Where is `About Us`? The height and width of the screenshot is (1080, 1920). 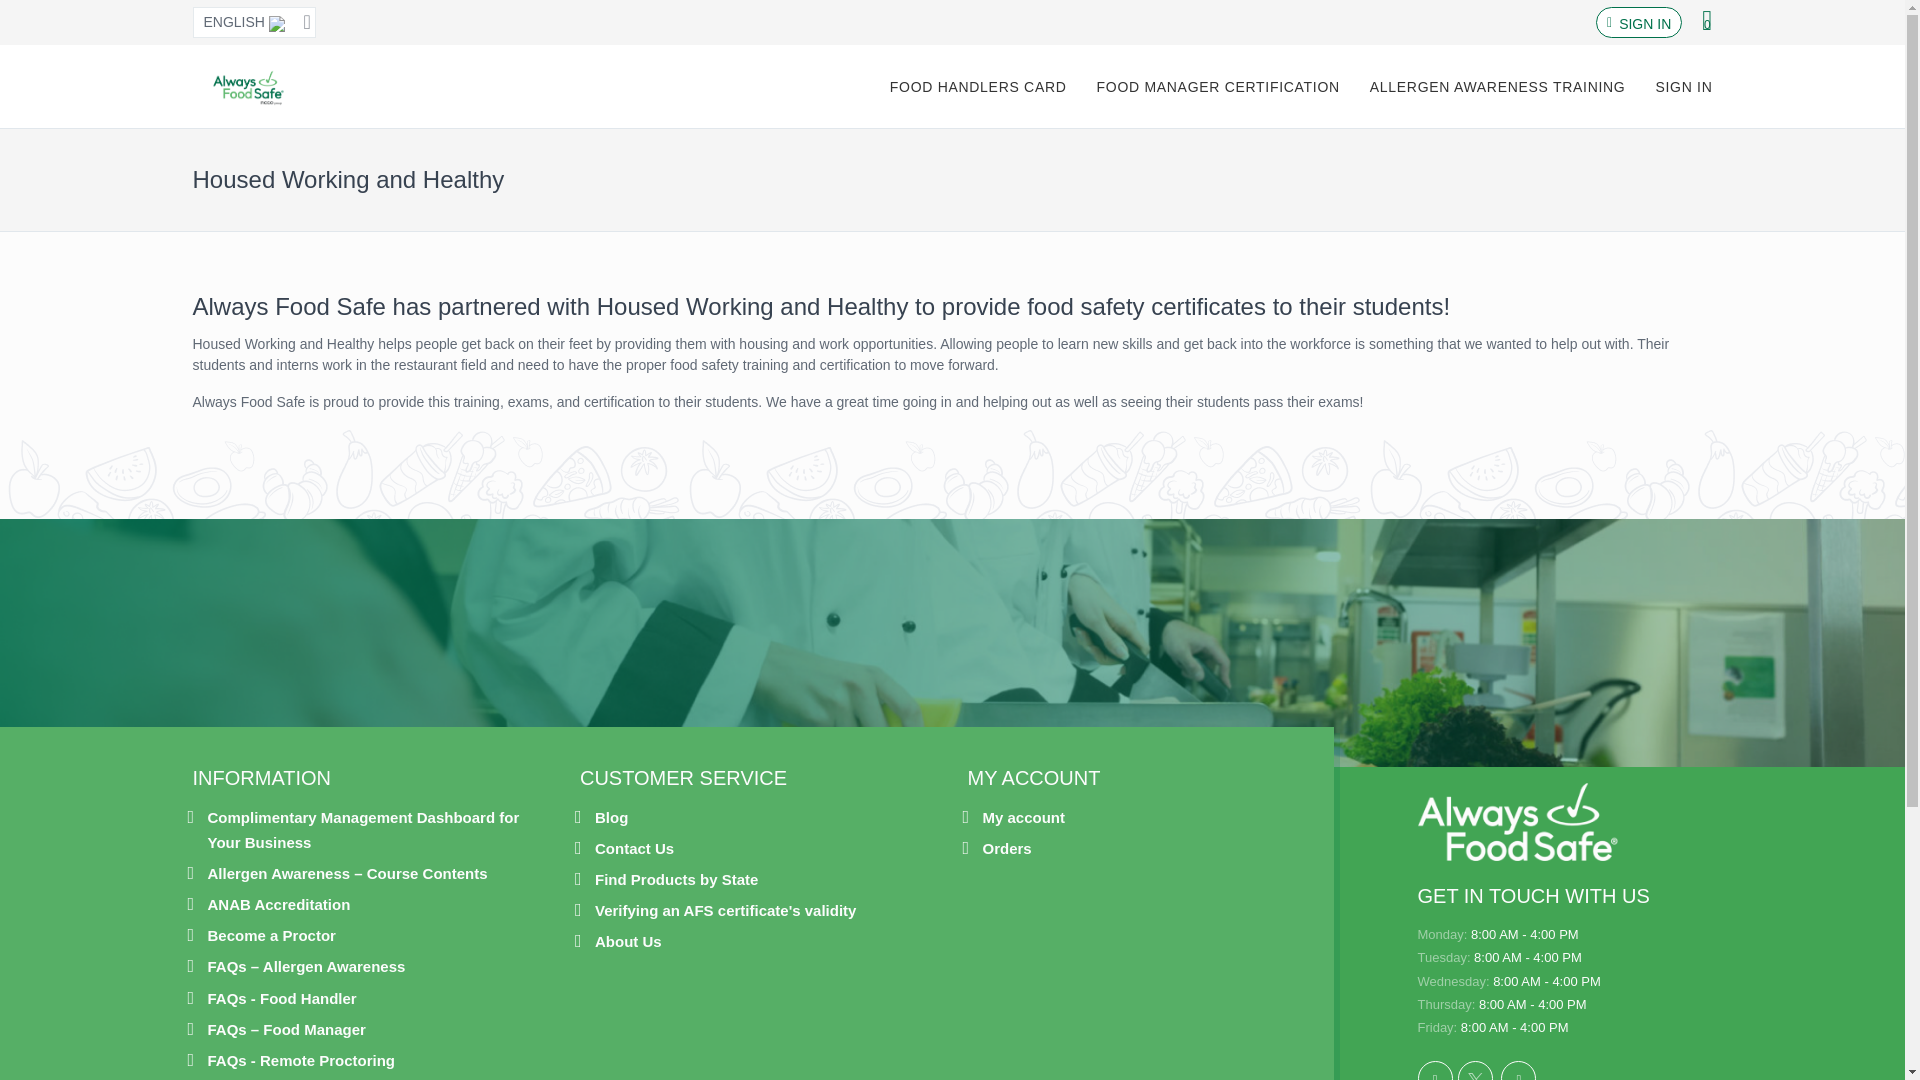
About Us is located at coordinates (628, 940).